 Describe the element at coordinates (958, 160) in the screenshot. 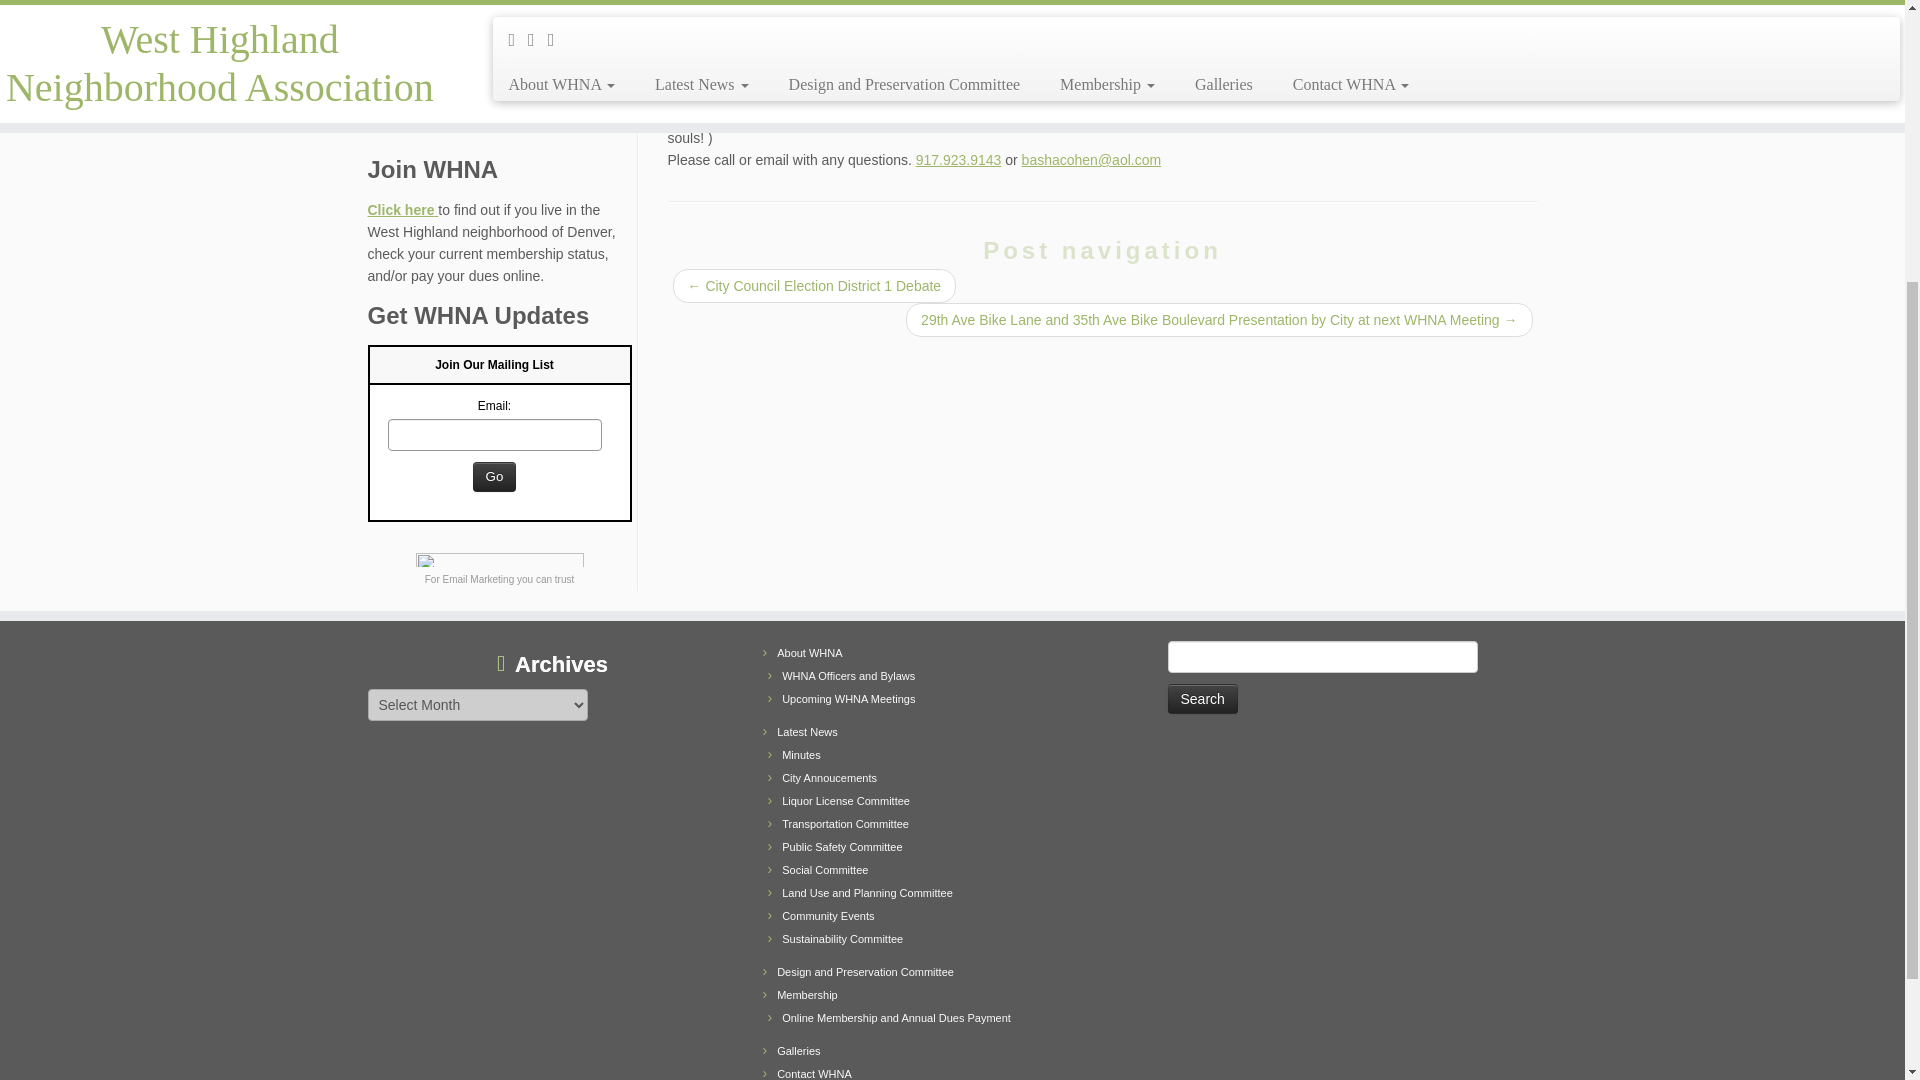

I see `917.923.9143` at that location.